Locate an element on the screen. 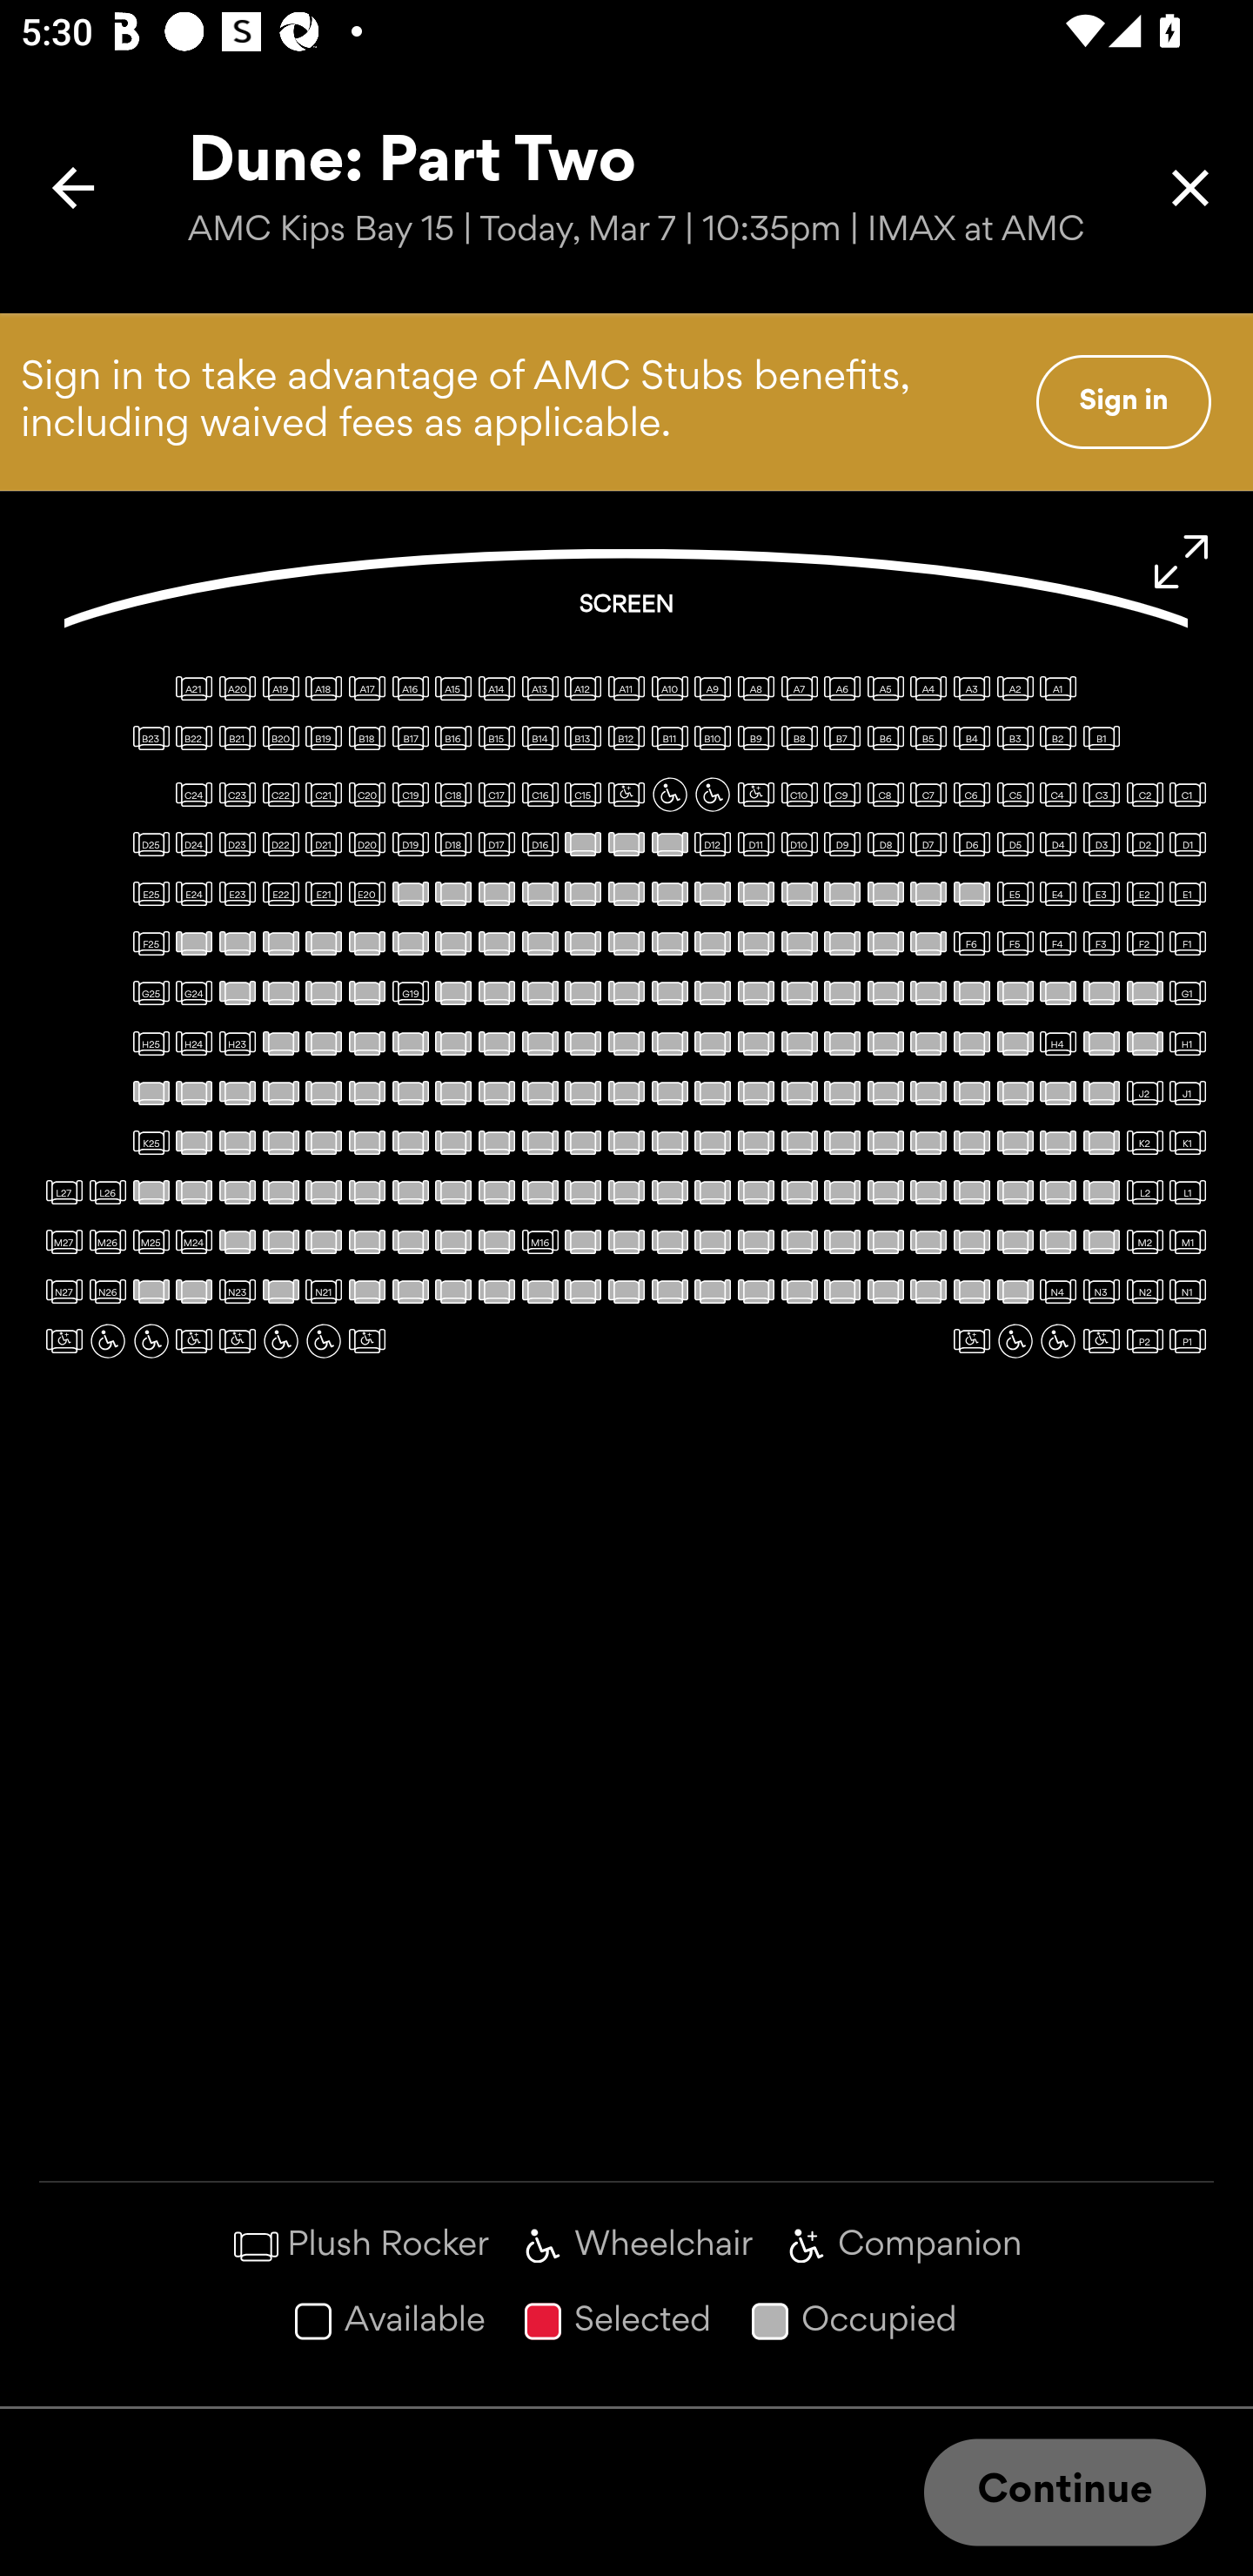  C6, Regular seat, available is located at coordinates (971, 795).